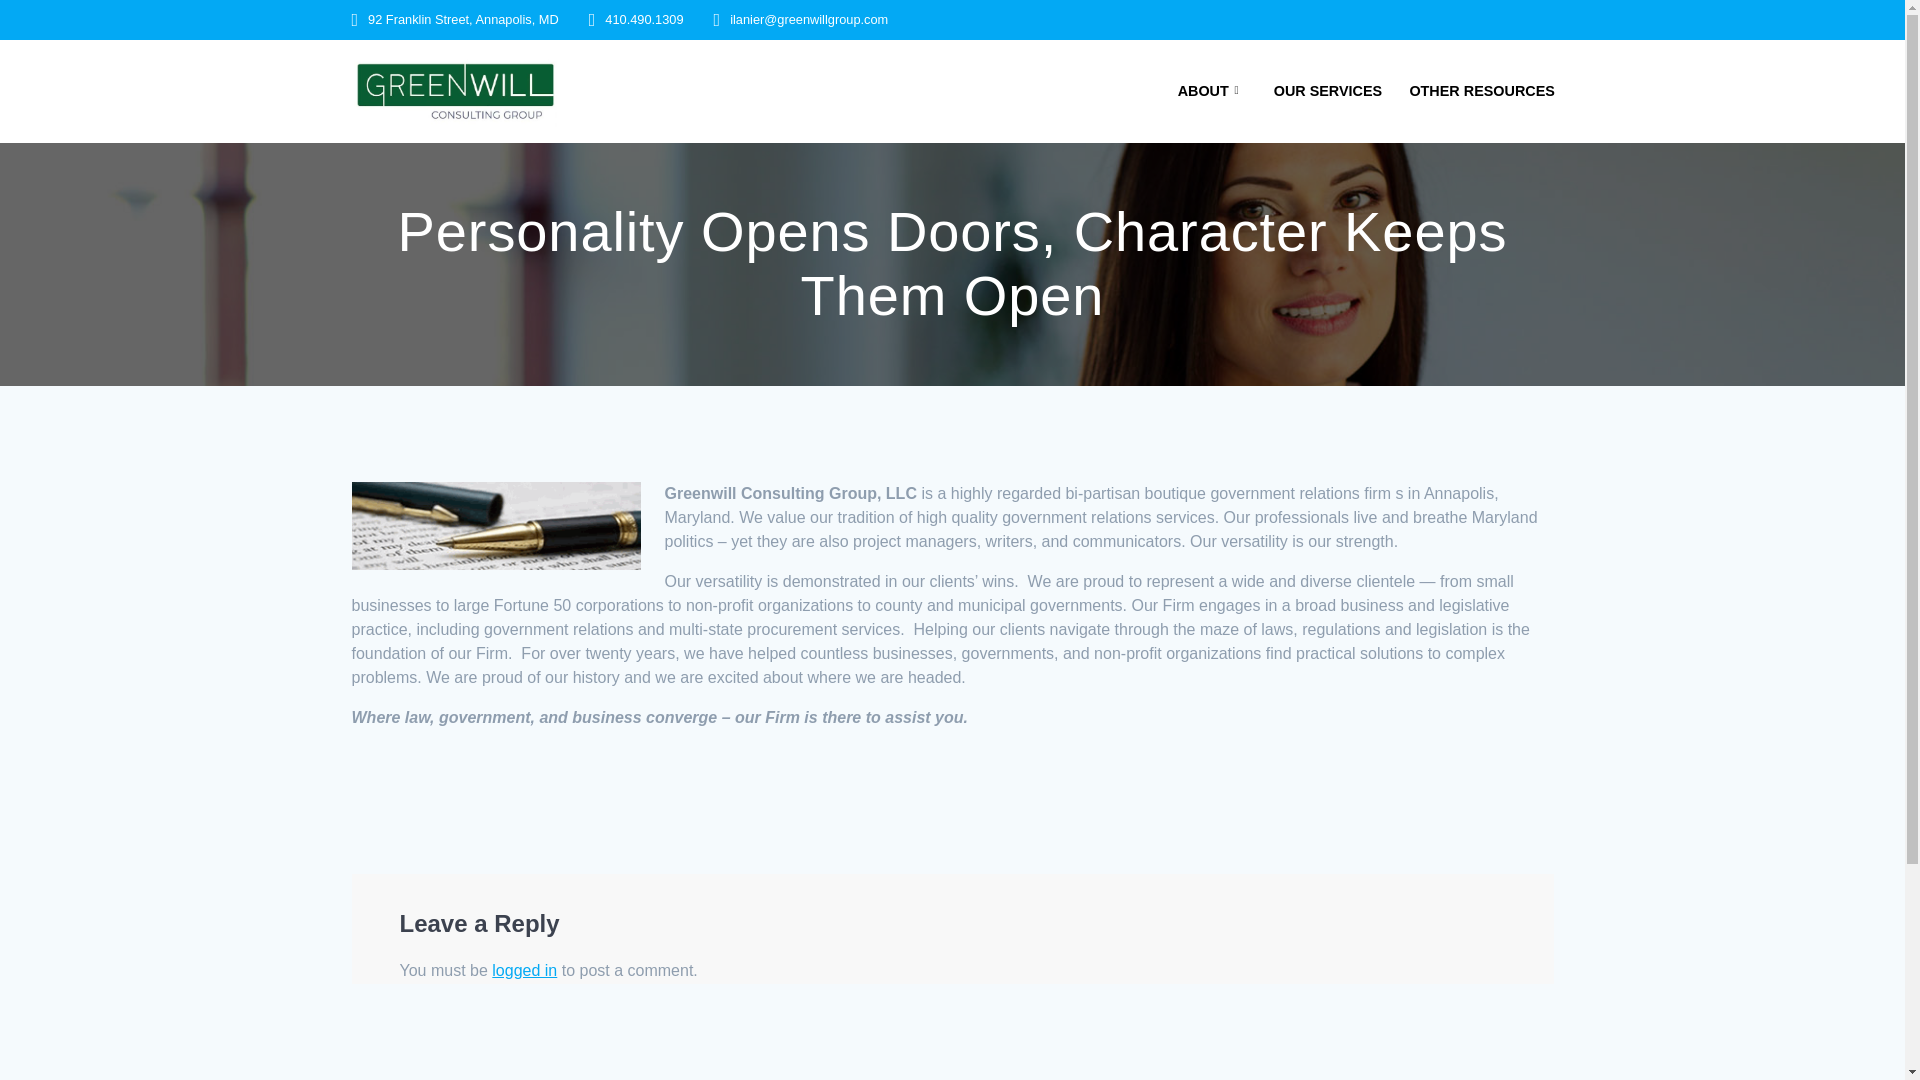 The image size is (1920, 1080). What do you see at coordinates (1328, 90) in the screenshot?
I see `OUR SERVICES` at bounding box center [1328, 90].